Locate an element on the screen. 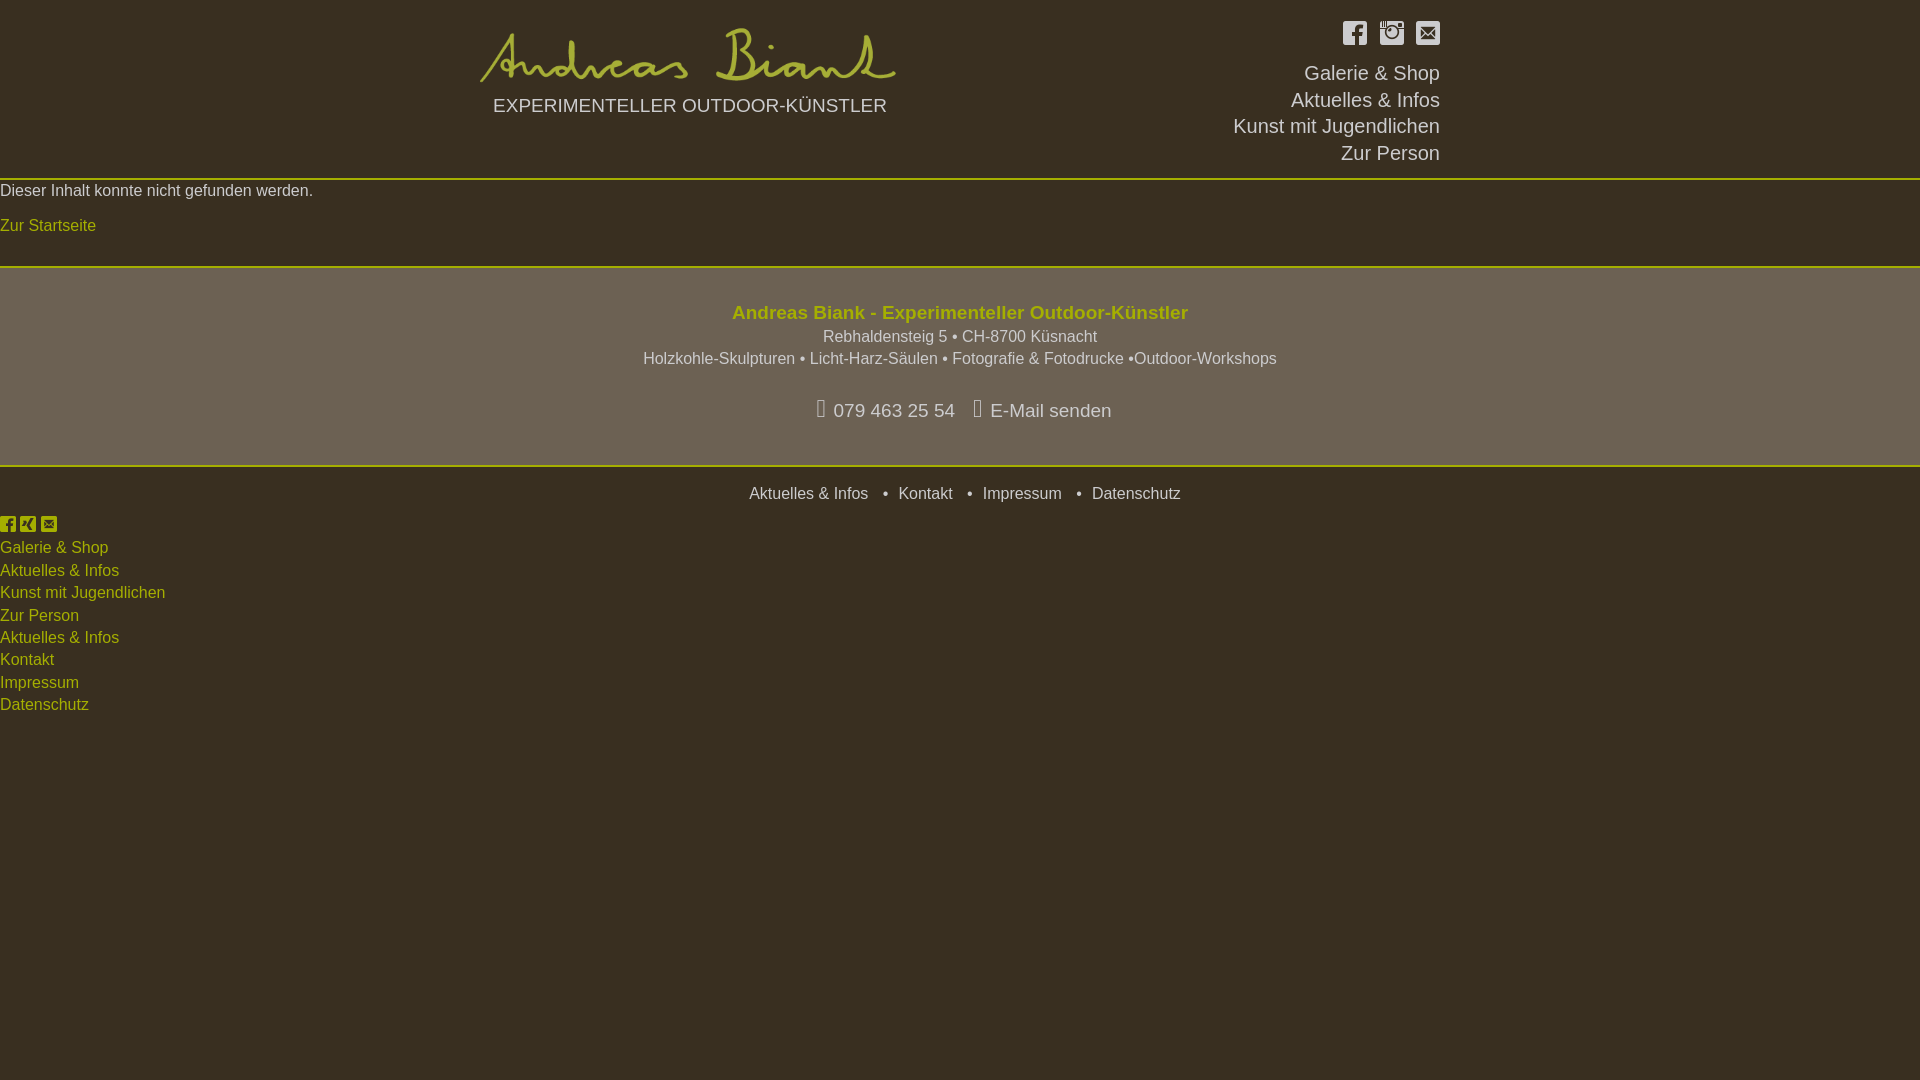 The width and height of the screenshot is (1920, 1080). E-Mail senden is located at coordinates (1038, 408).